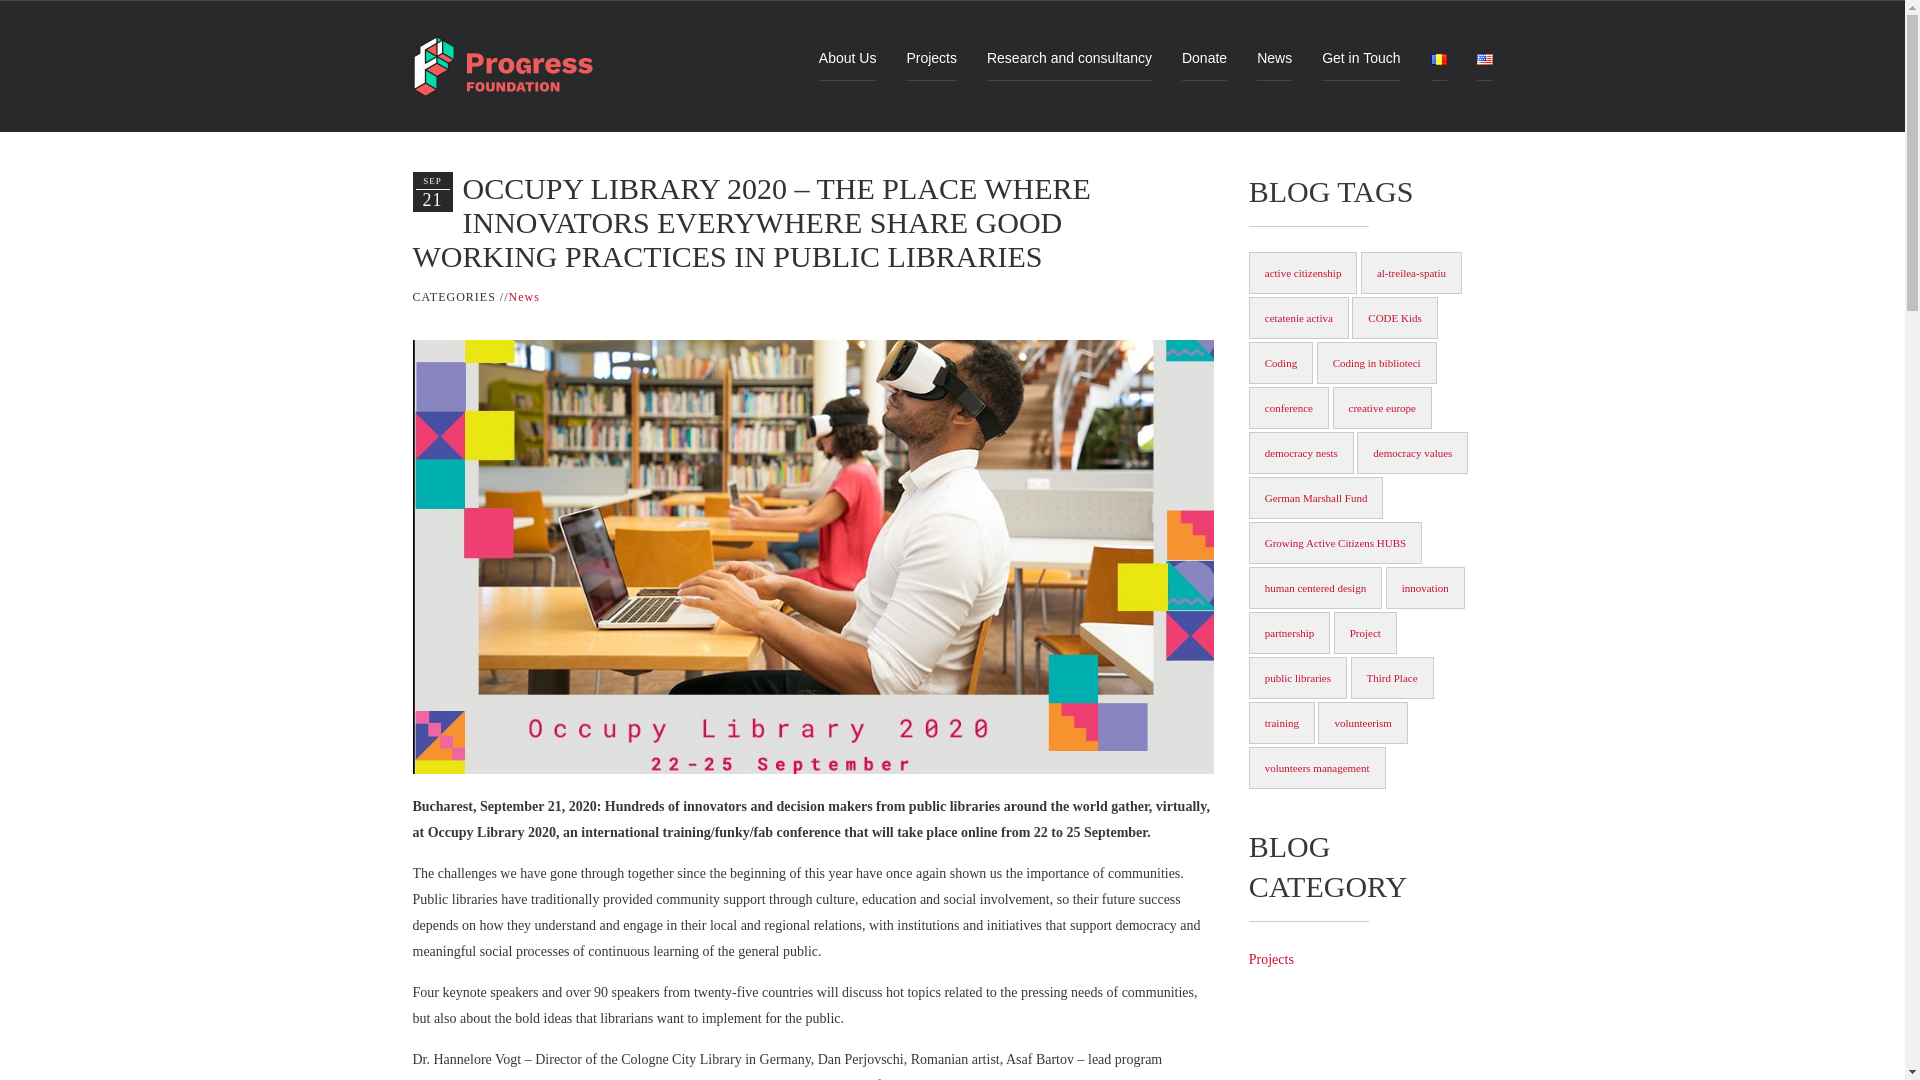  What do you see at coordinates (1069, 58) in the screenshot?
I see `Research and consultancy` at bounding box center [1069, 58].